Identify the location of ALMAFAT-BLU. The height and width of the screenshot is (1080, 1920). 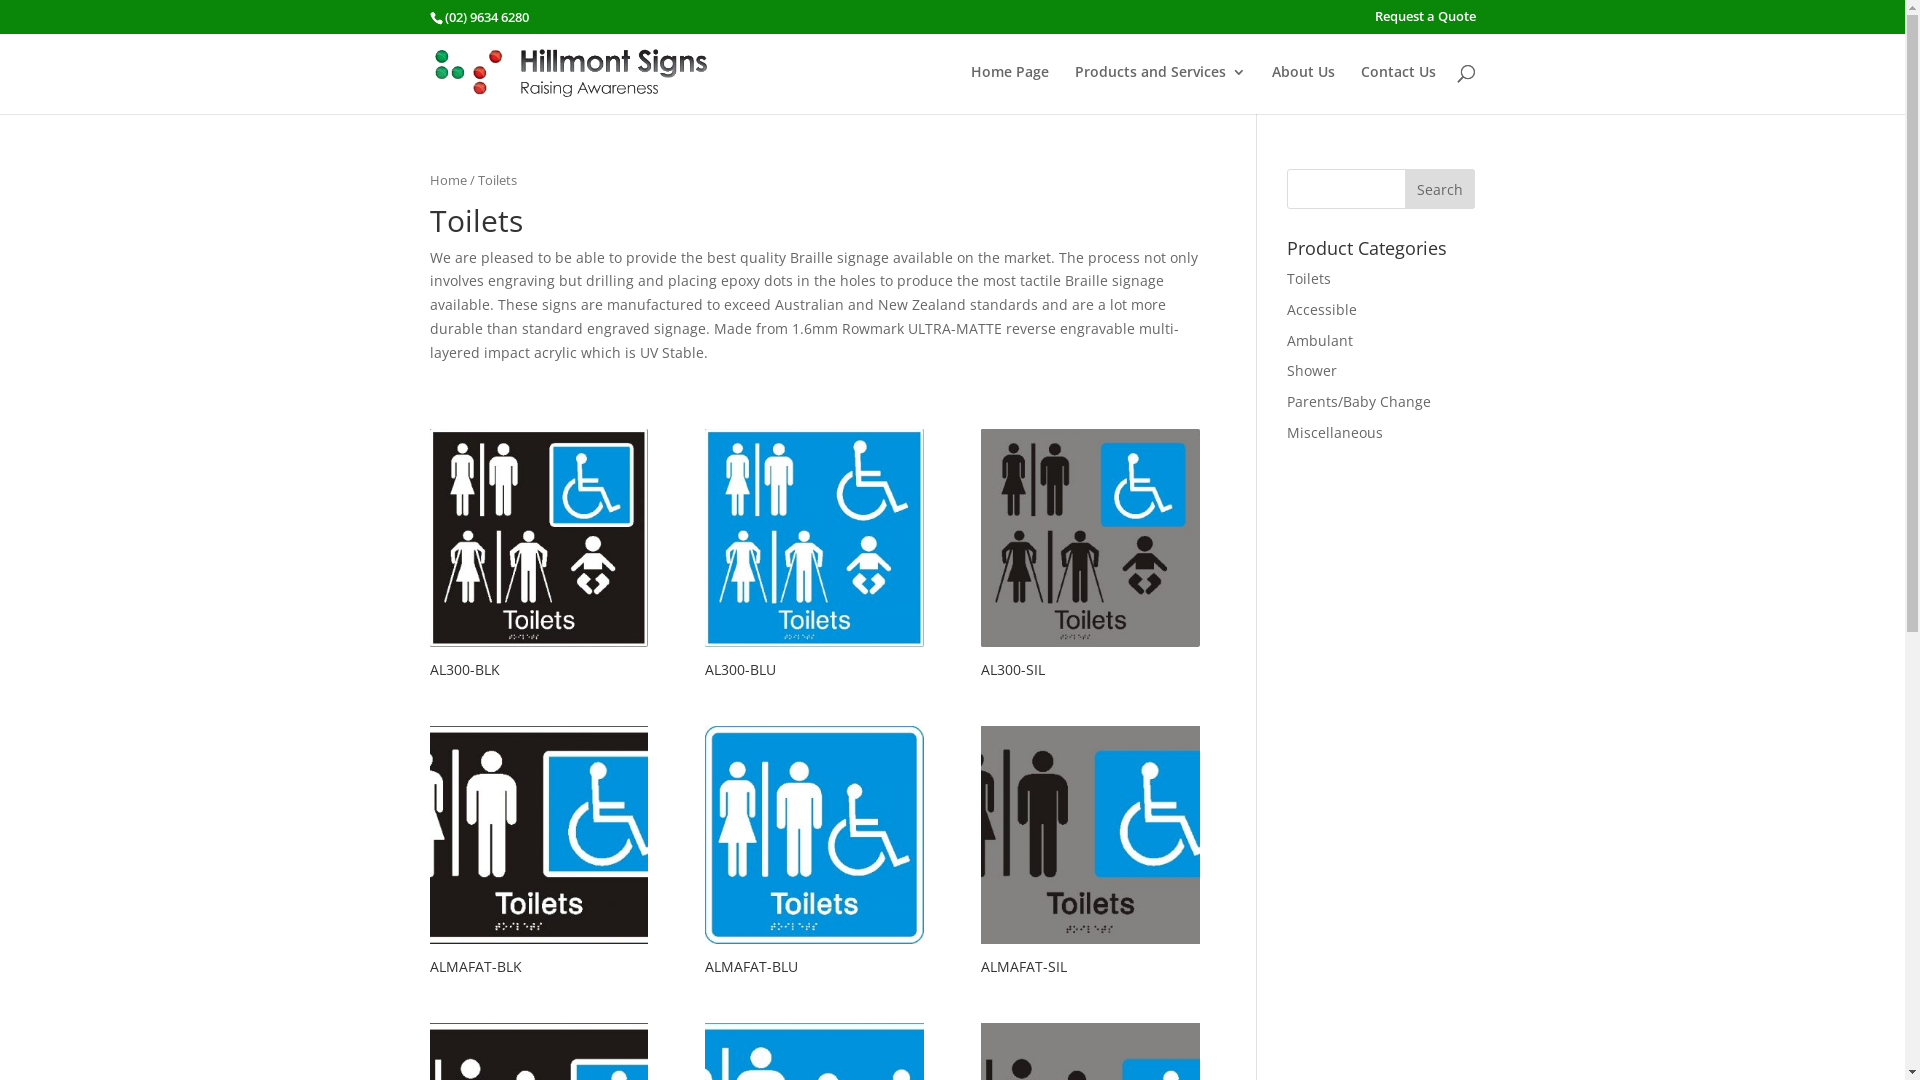
(814, 854).